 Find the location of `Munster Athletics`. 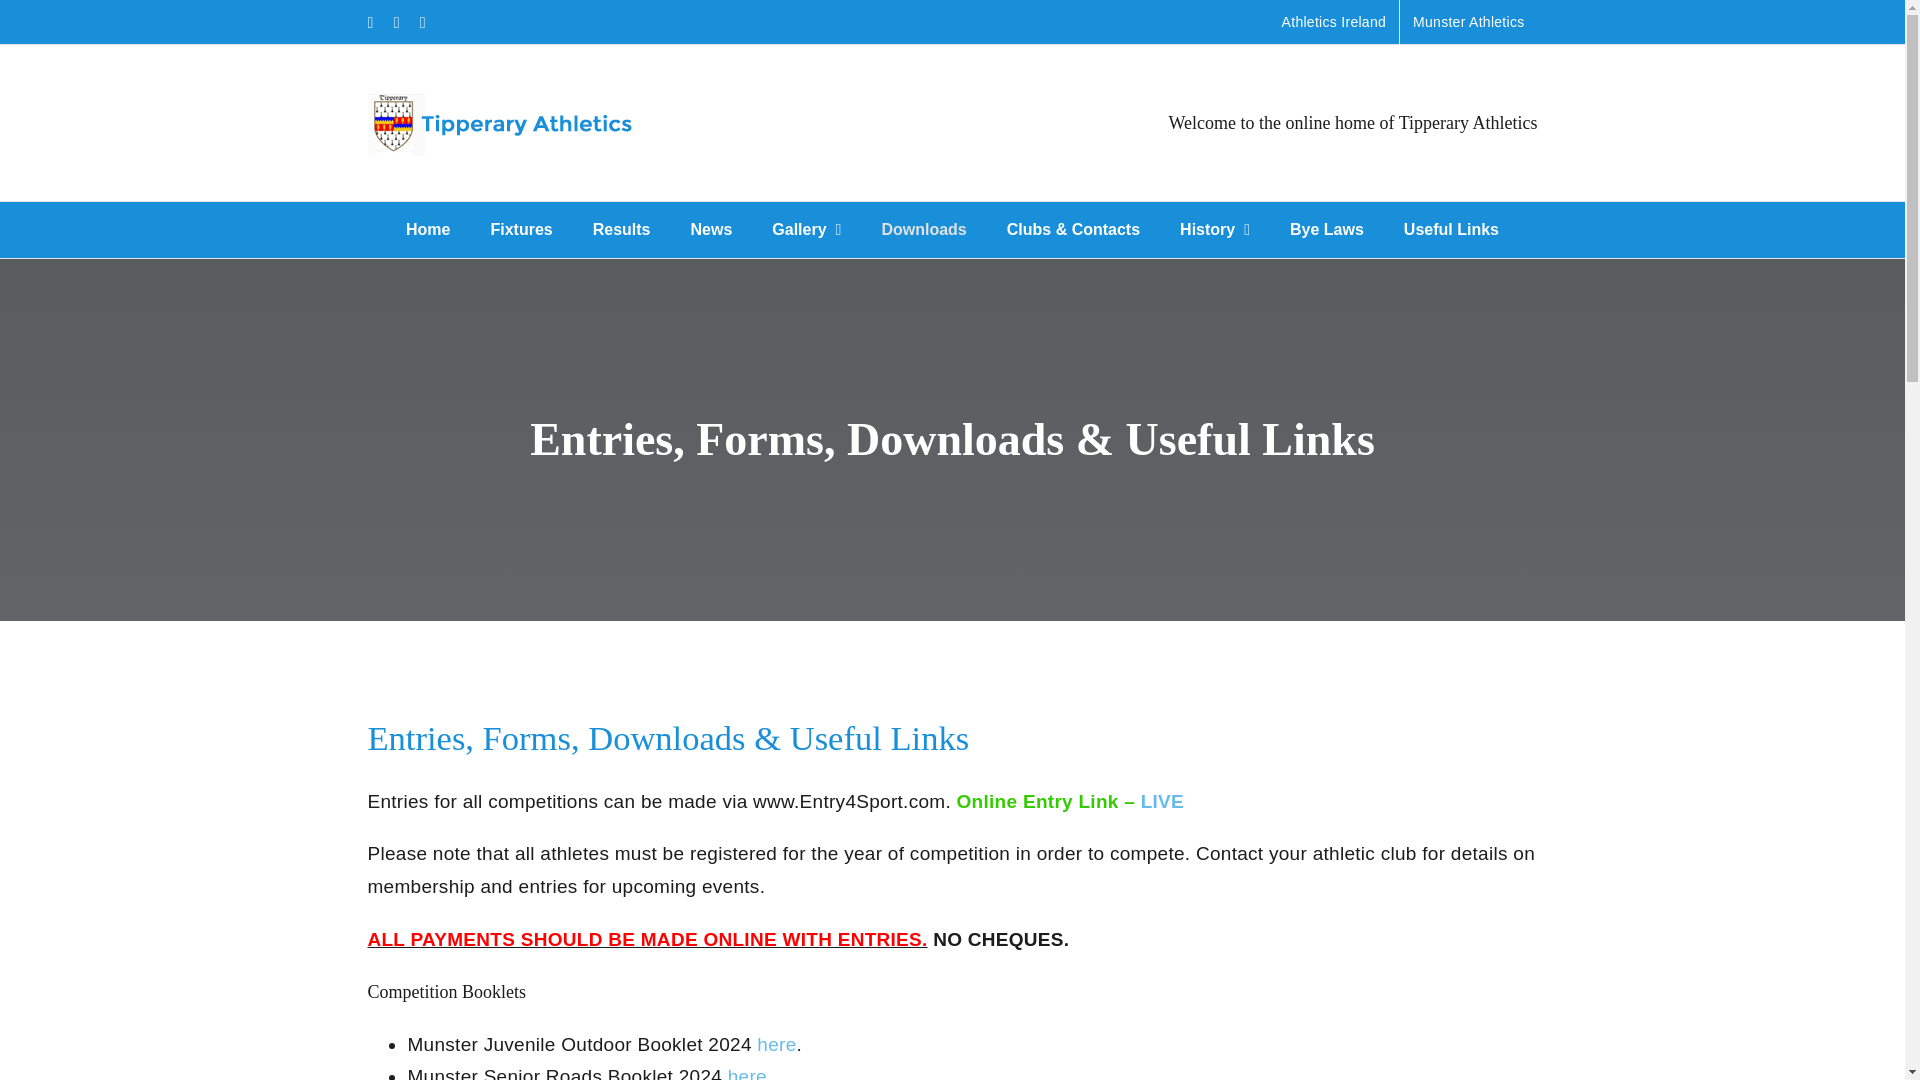

Munster Athletics is located at coordinates (1468, 22).